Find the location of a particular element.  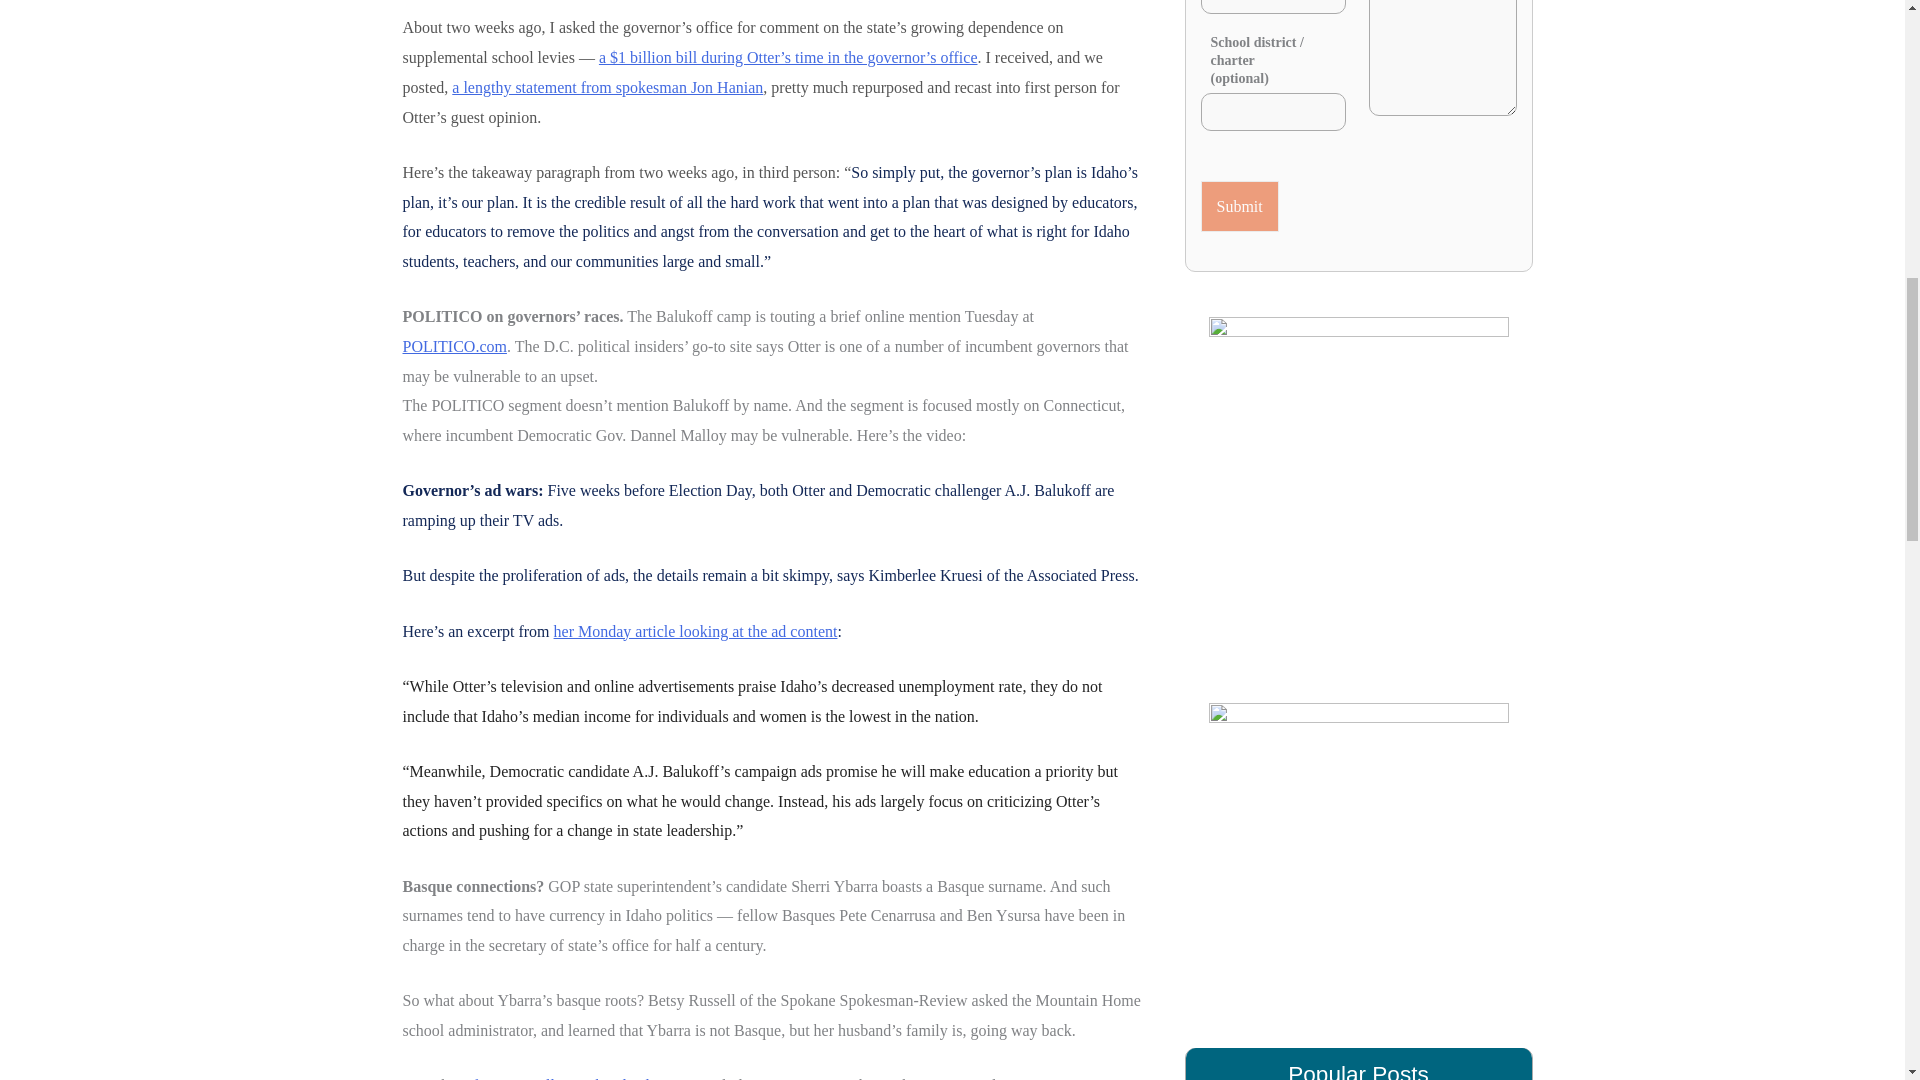

a lengthy statement from spokesman Jon Hanian is located at coordinates (606, 87).